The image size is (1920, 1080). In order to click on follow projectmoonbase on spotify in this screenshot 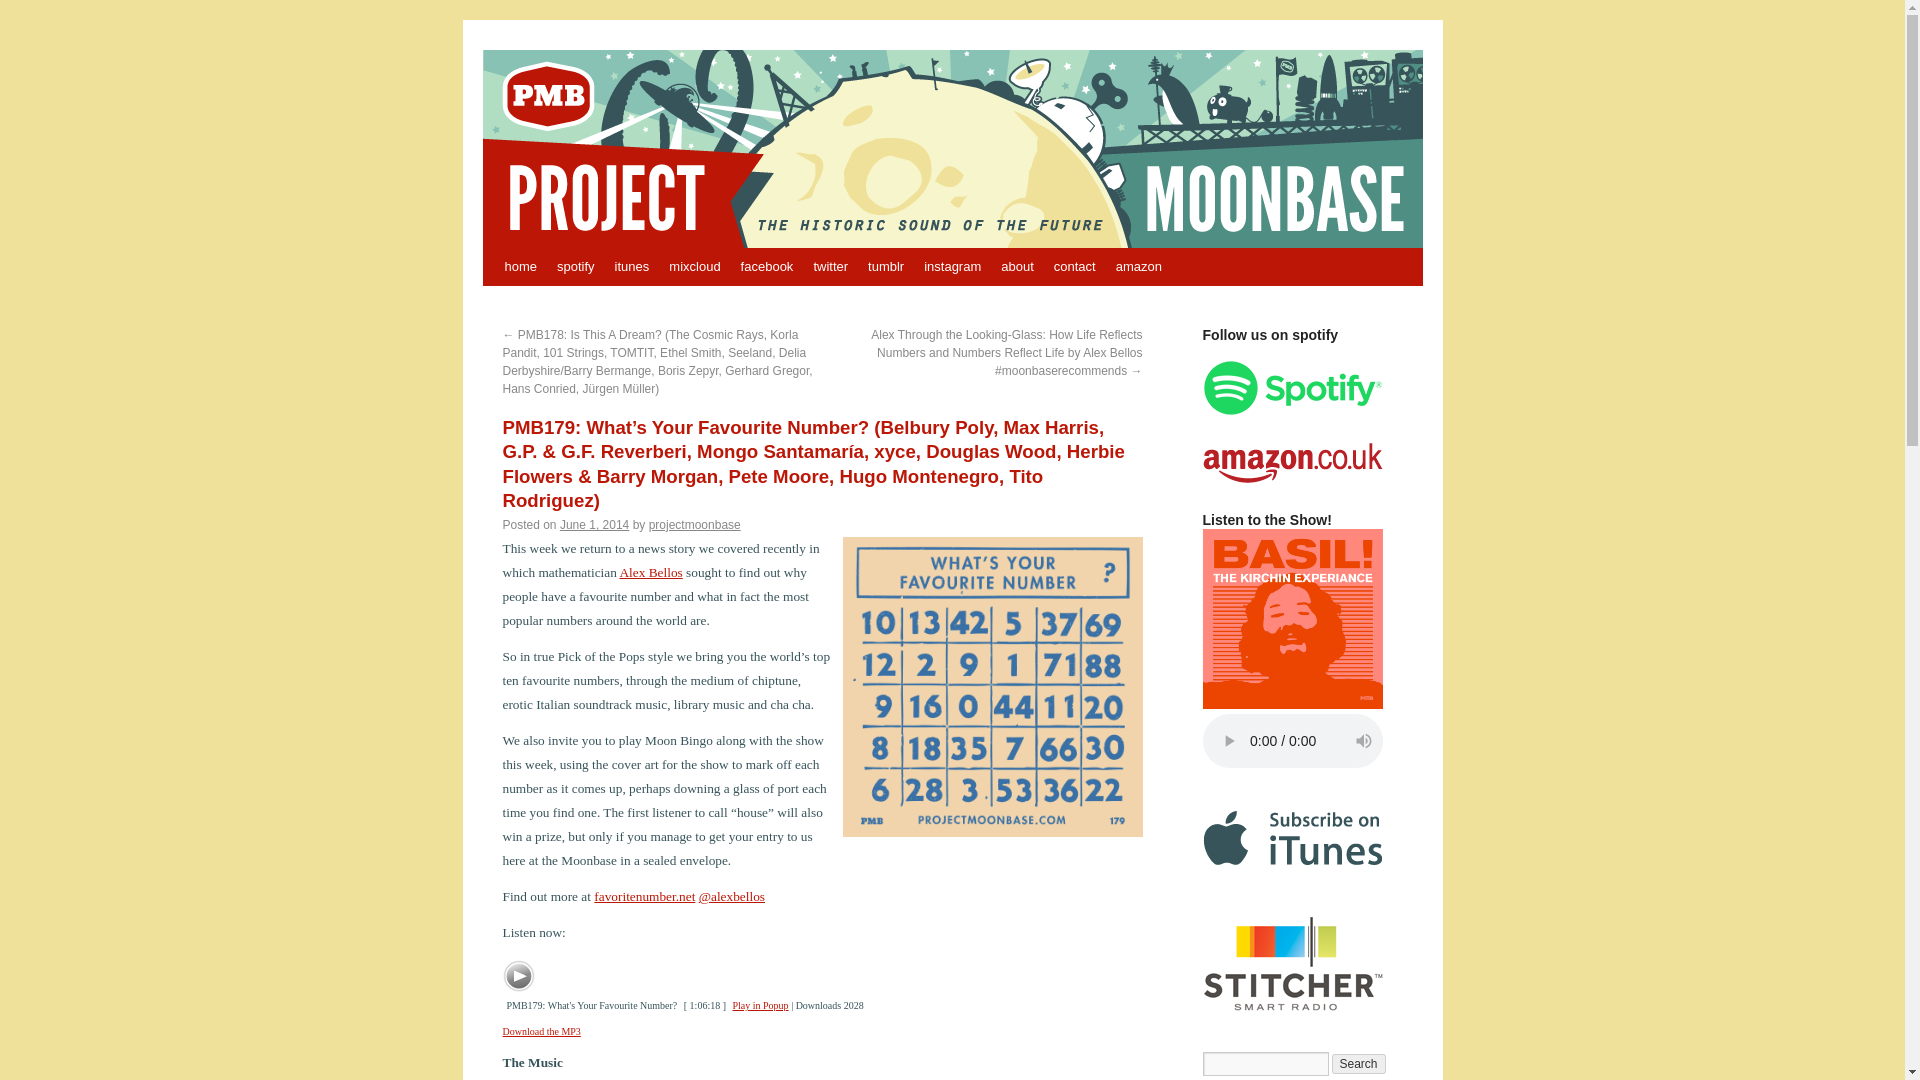, I will do `click(1292, 410)`.